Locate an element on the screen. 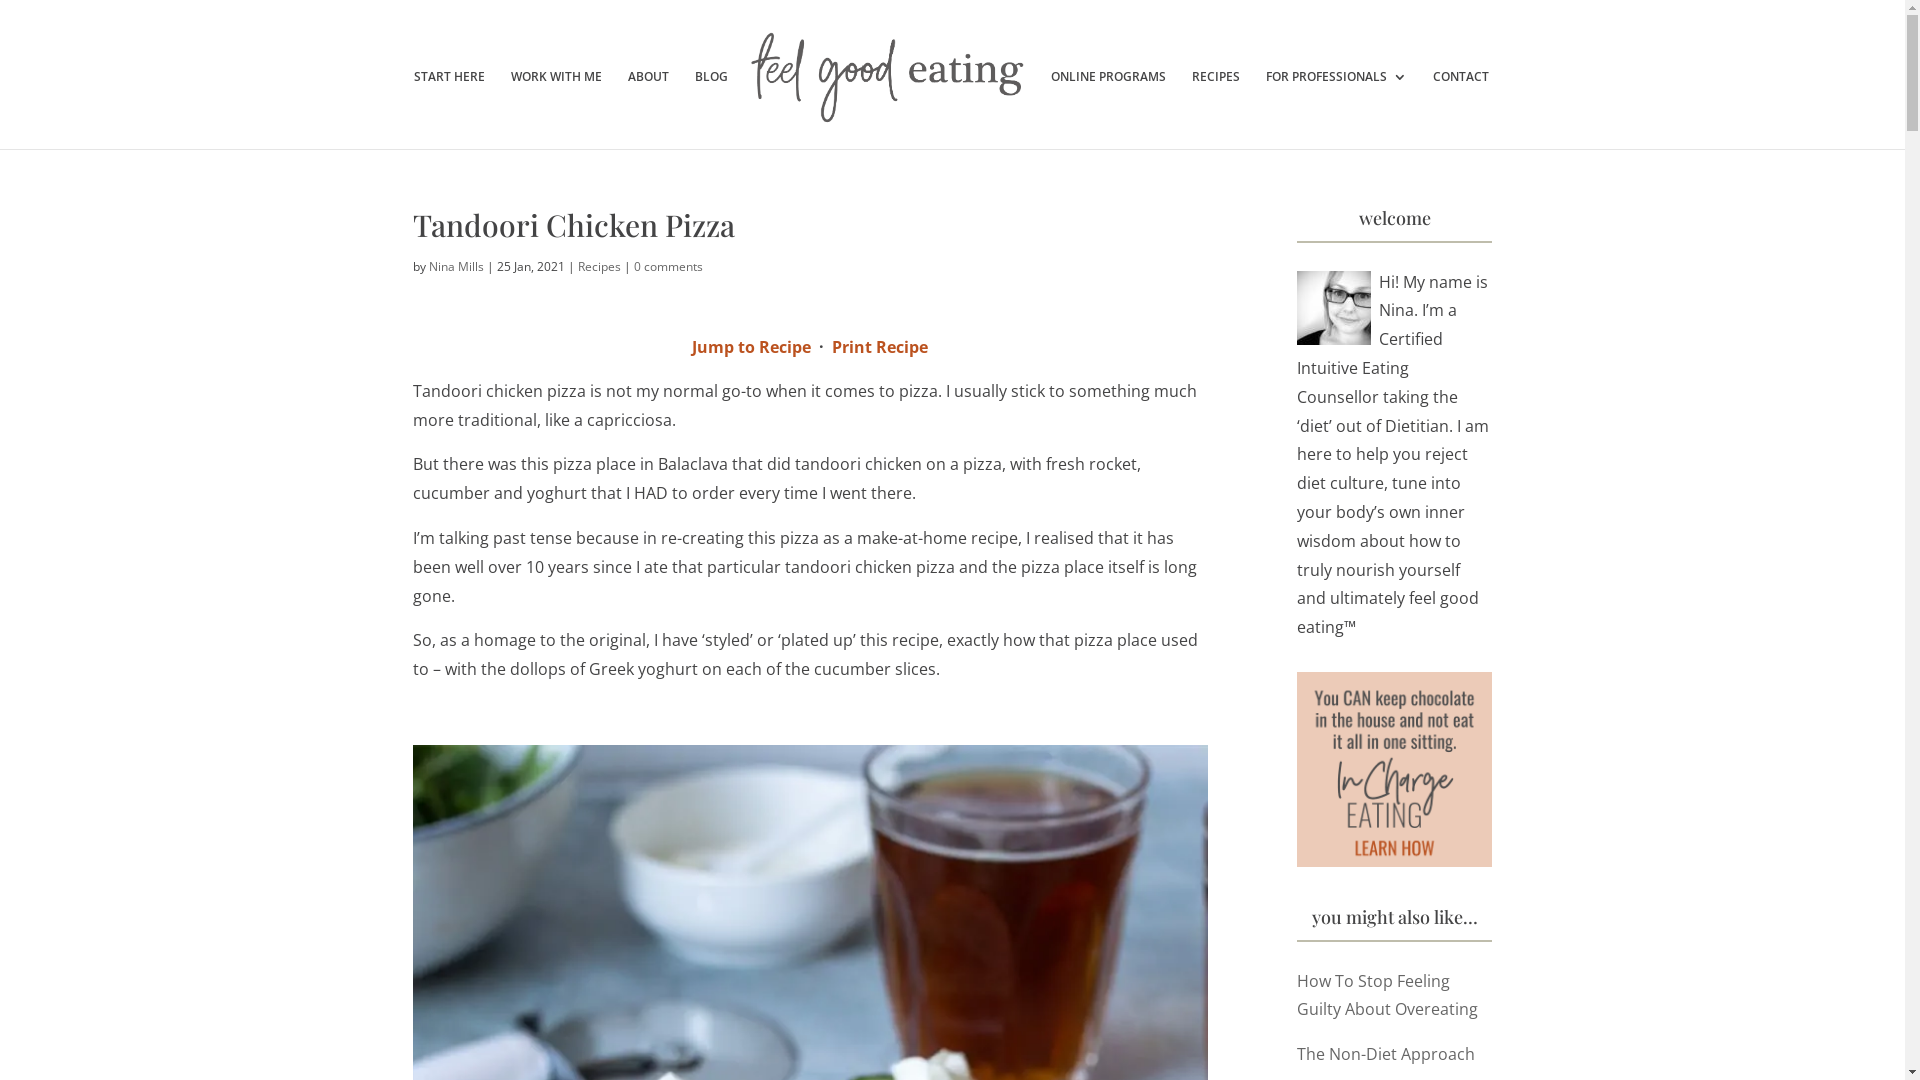  START HERE is located at coordinates (450, 110).